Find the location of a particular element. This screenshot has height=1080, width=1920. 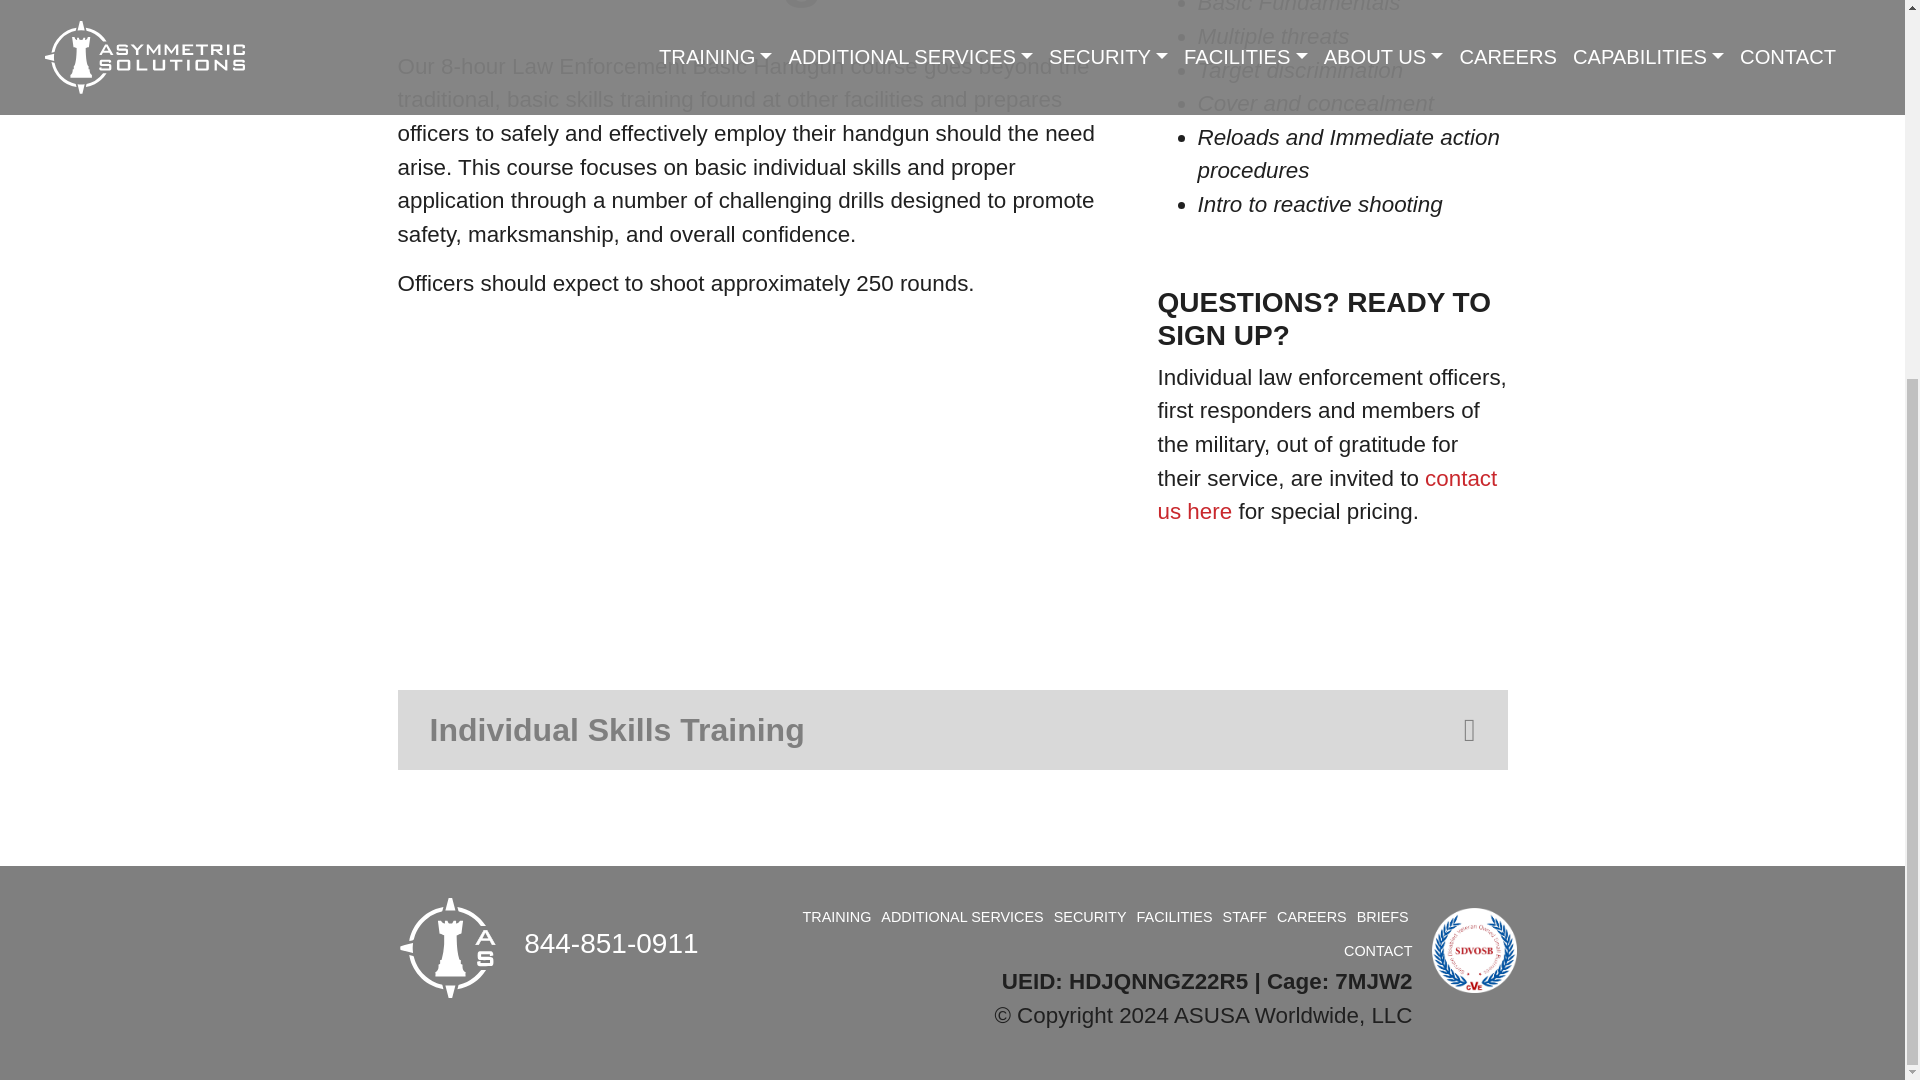

Facilities is located at coordinates (1174, 916).